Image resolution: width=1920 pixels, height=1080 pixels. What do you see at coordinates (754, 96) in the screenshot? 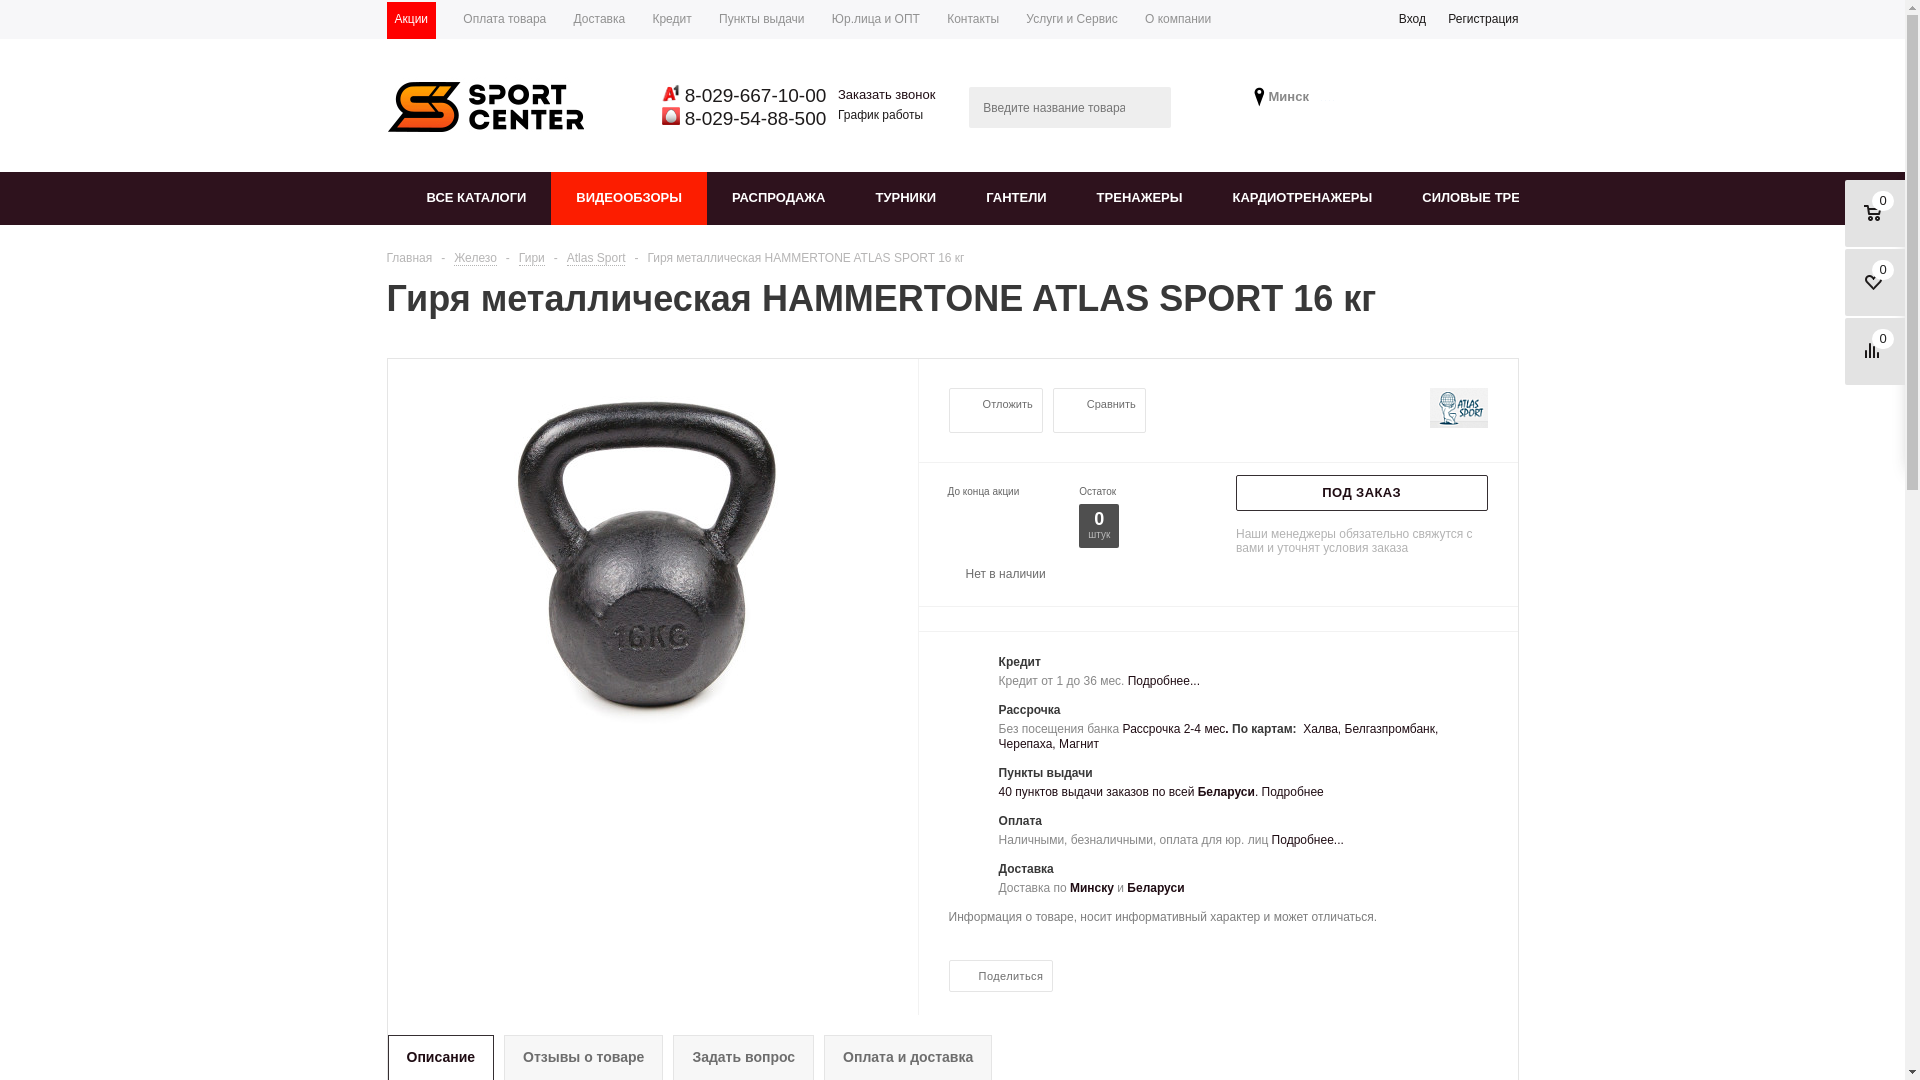
I see `8-029-667-10-00` at bounding box center [754, 96].